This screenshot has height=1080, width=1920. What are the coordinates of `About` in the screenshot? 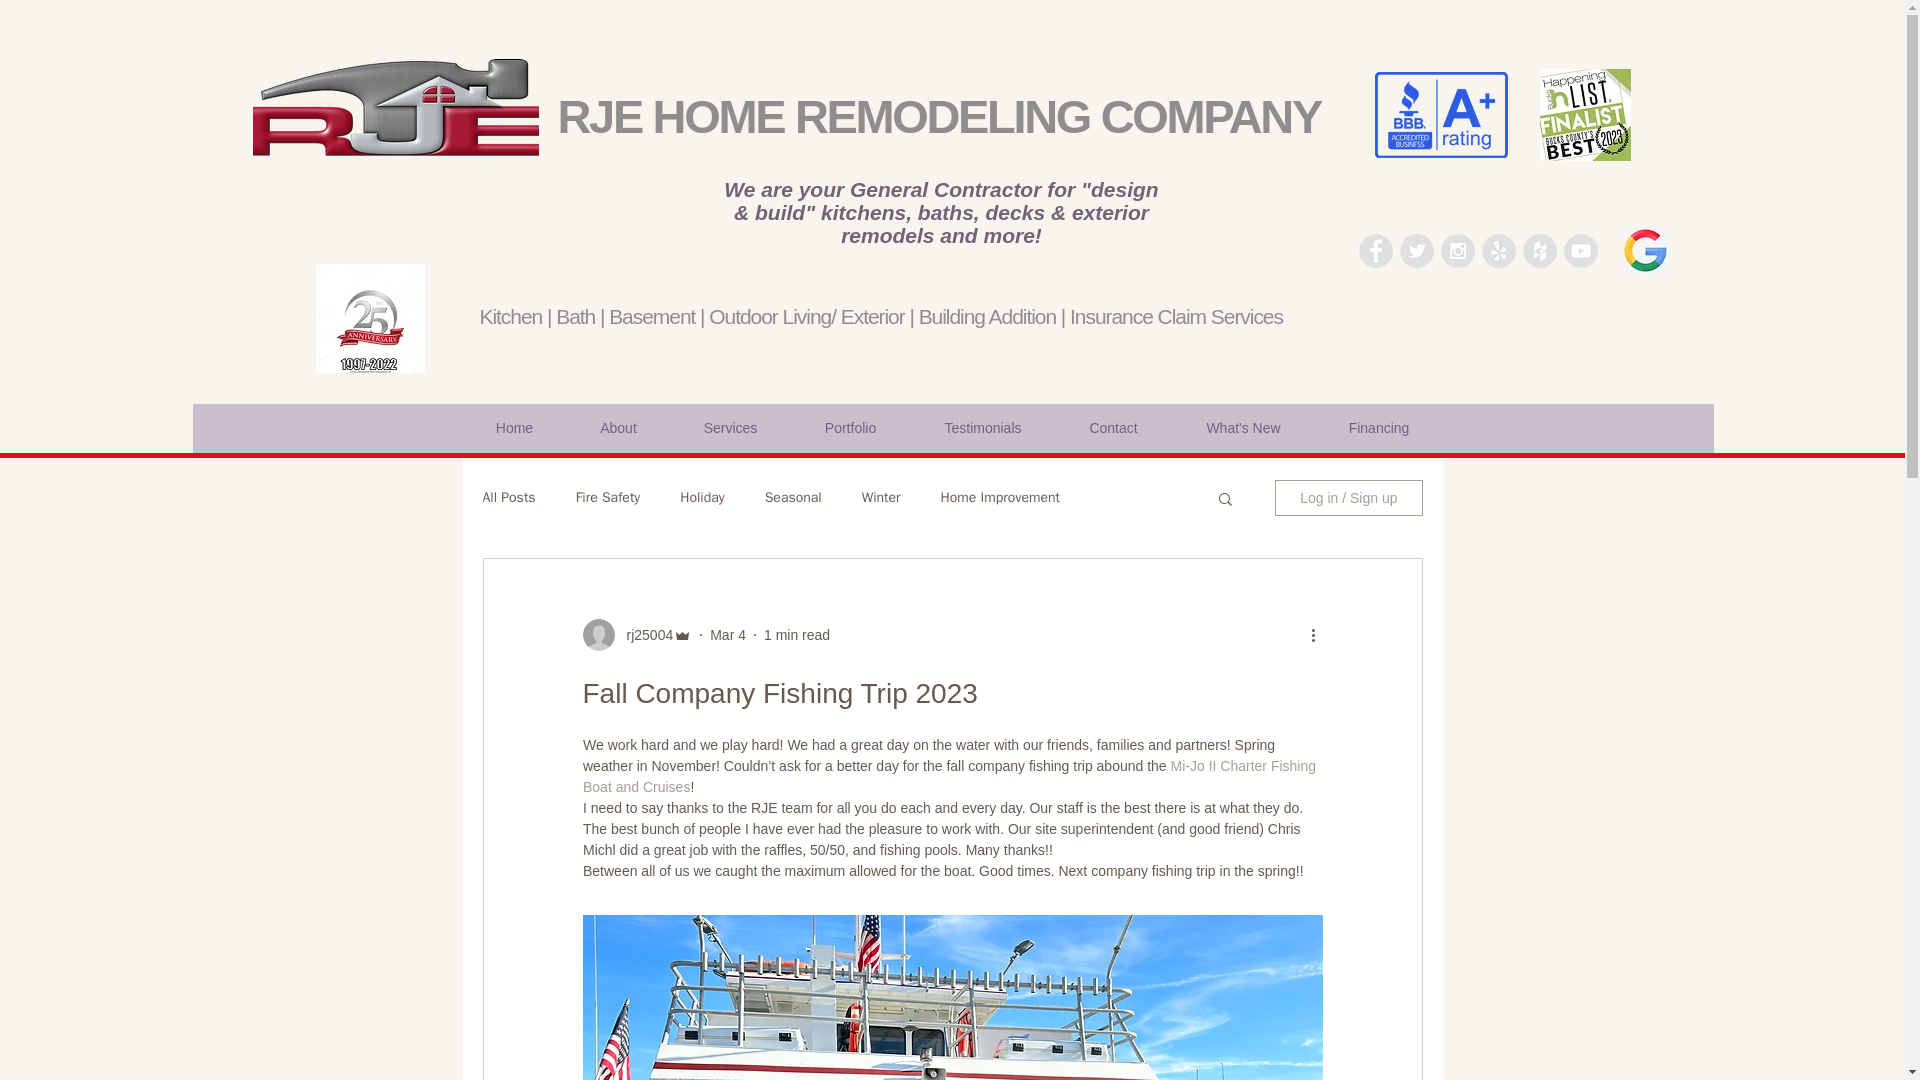 It's located at (618, 428).